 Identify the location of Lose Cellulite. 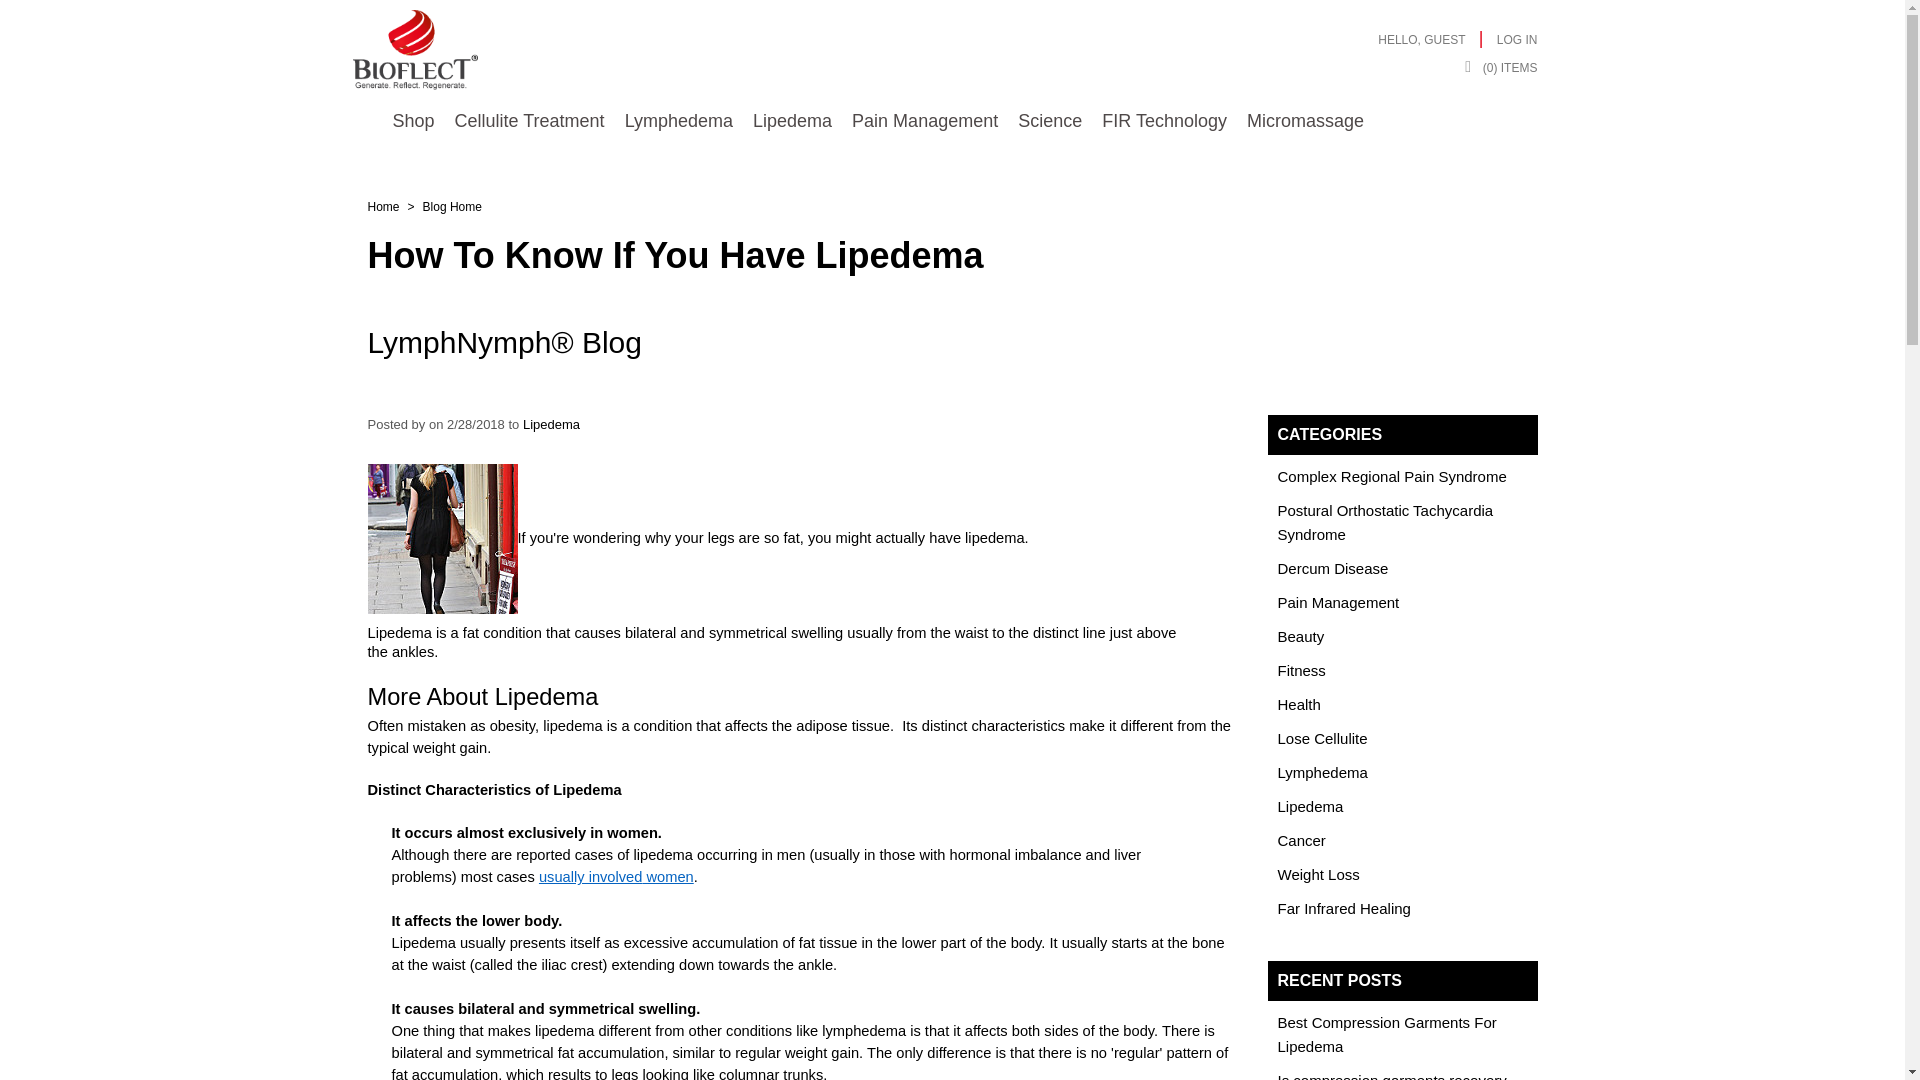
(1322, 738).